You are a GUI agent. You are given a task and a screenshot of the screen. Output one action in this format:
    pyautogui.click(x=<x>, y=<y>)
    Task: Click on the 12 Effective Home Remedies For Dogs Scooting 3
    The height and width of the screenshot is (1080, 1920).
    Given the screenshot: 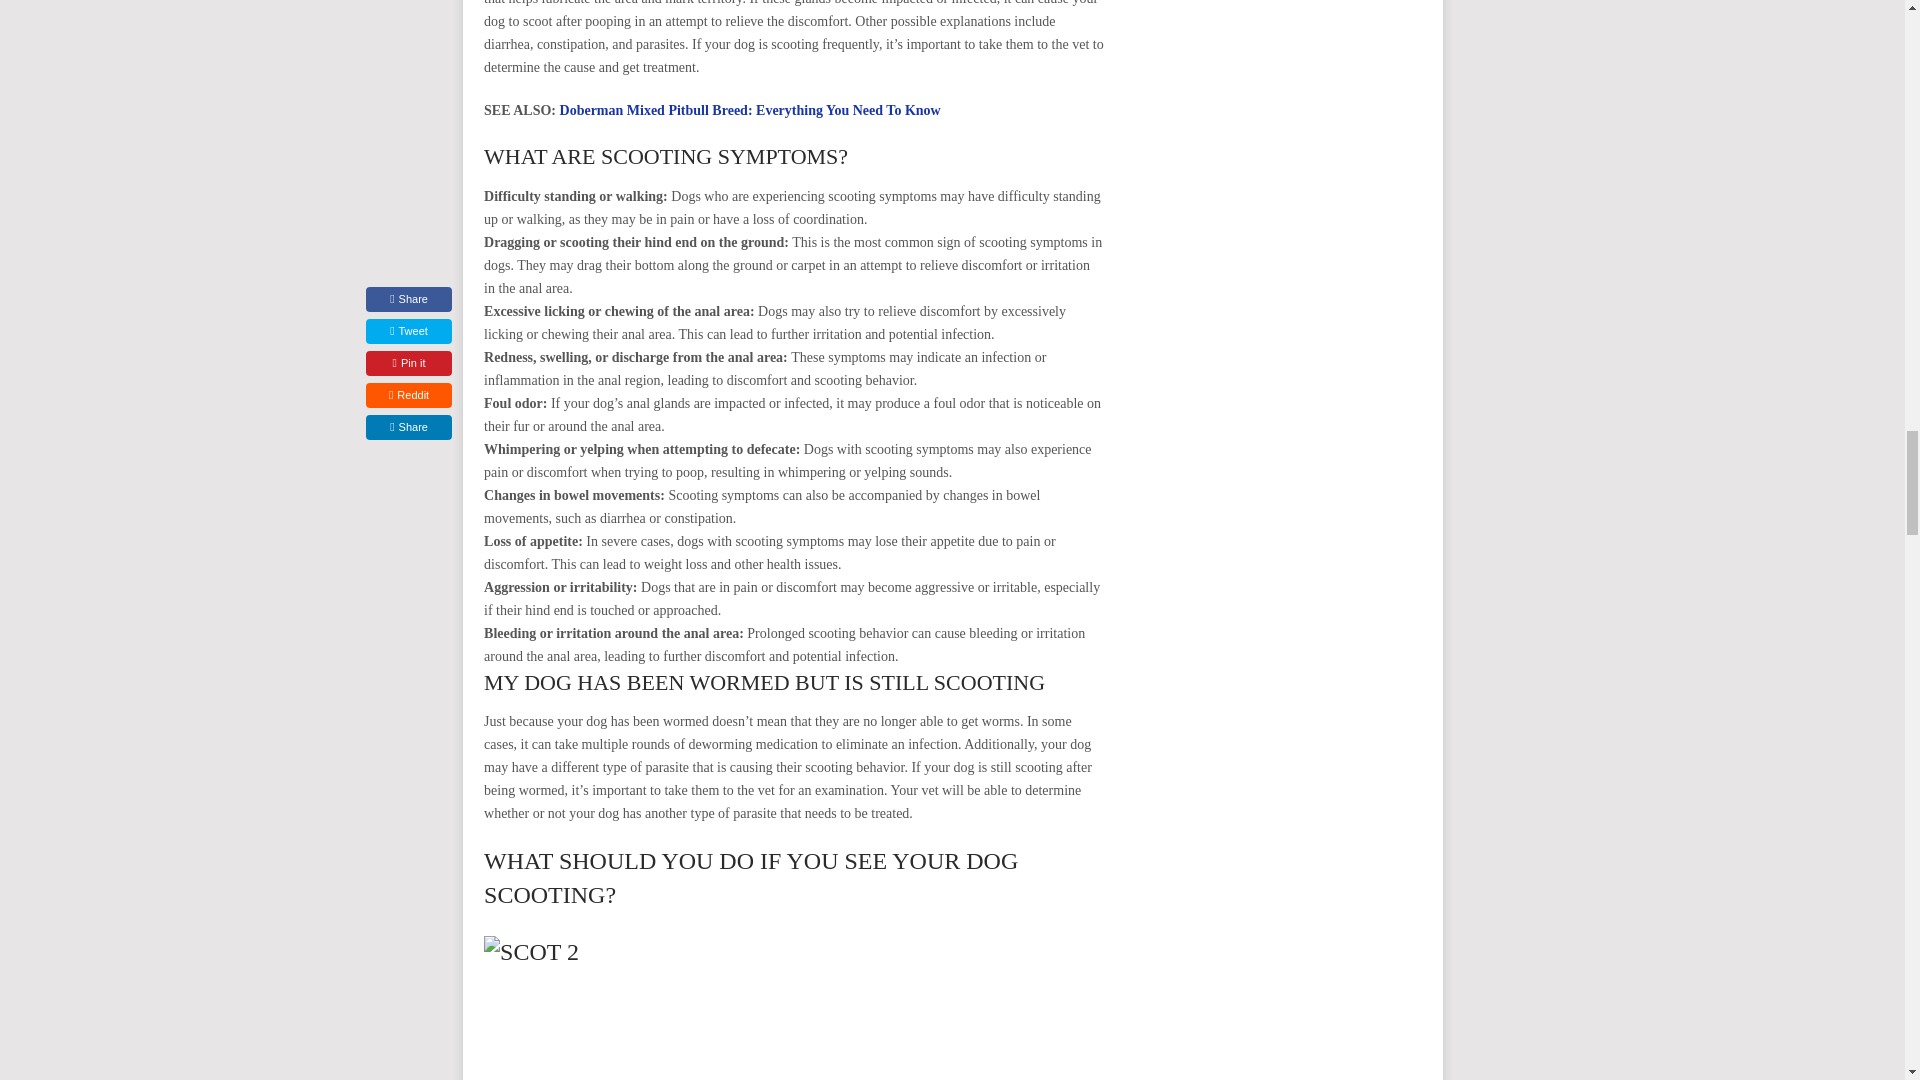 What is the action you would take?
    pyautogui.click(x=794, y=1008)
    